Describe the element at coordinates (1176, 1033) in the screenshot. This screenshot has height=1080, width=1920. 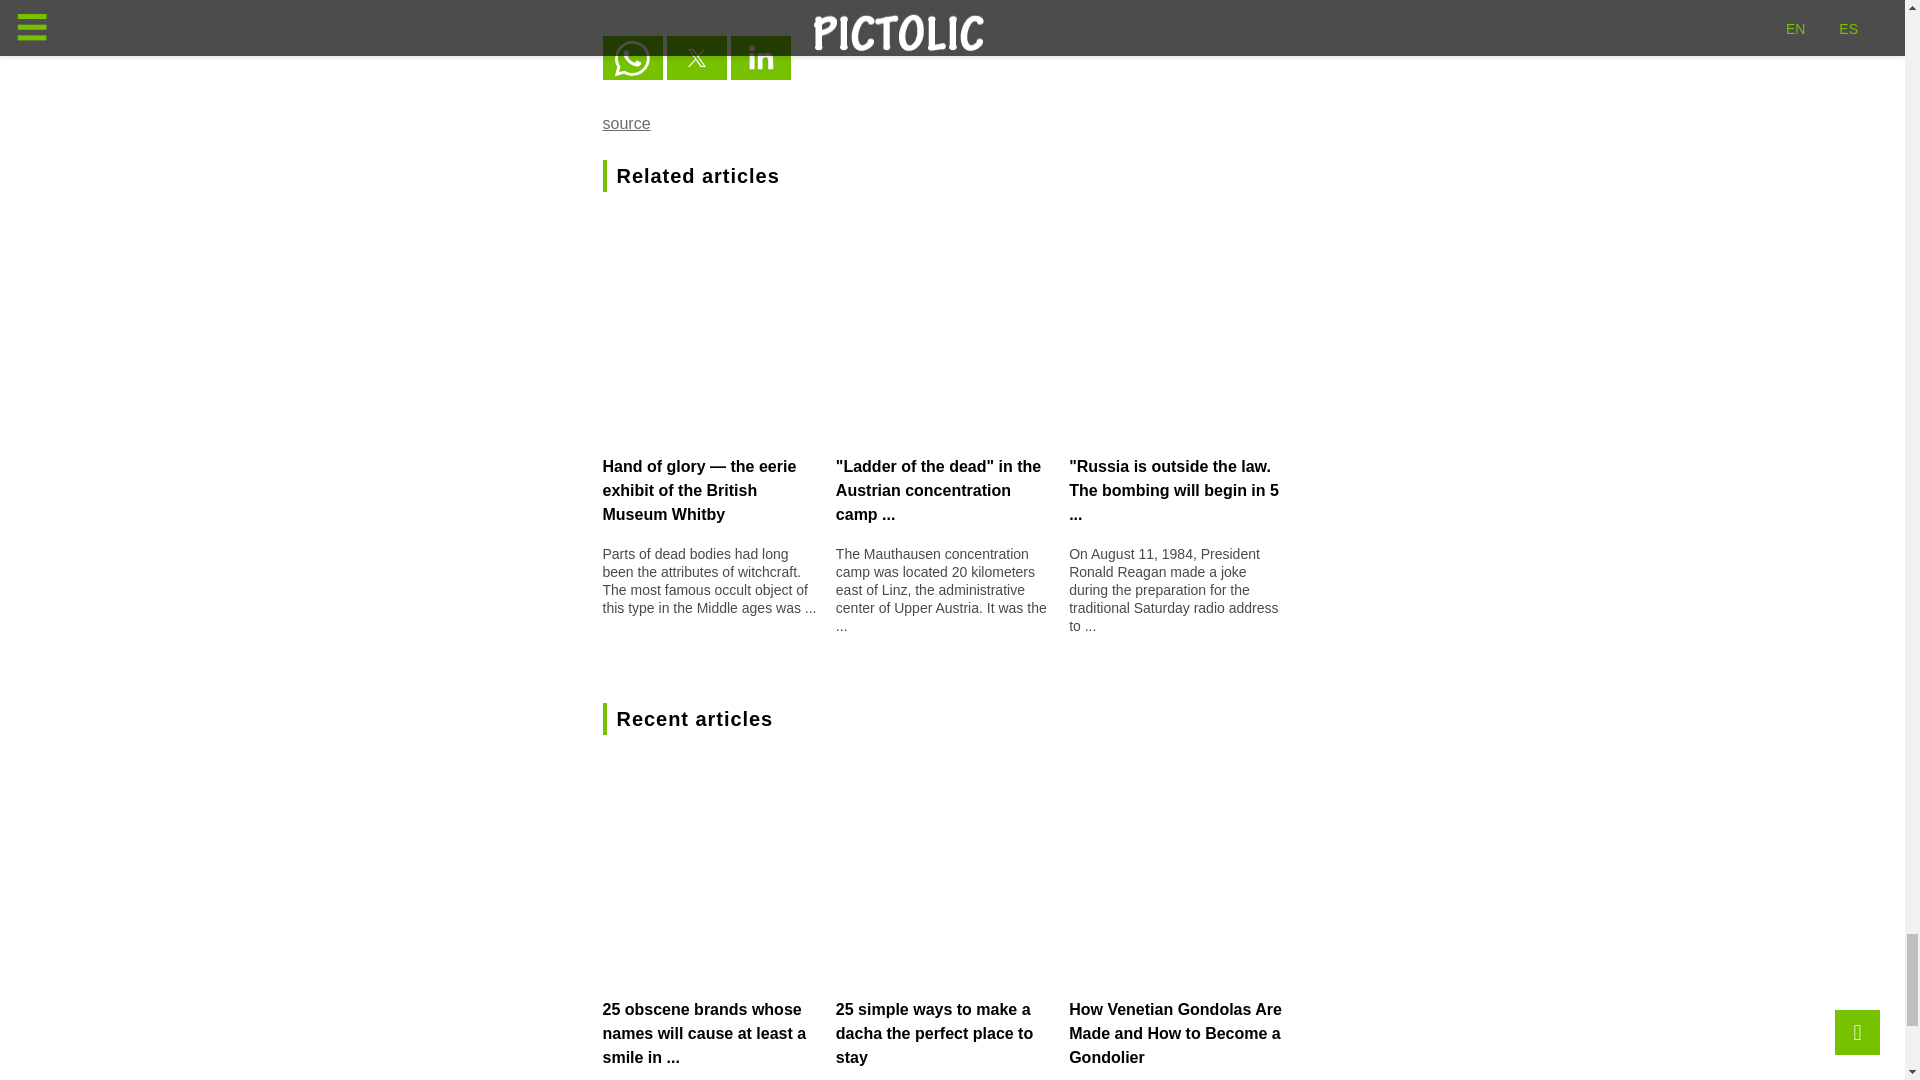
I see `How Venetian Gondolas Are Made and How to Become a Gondolier` at that location.